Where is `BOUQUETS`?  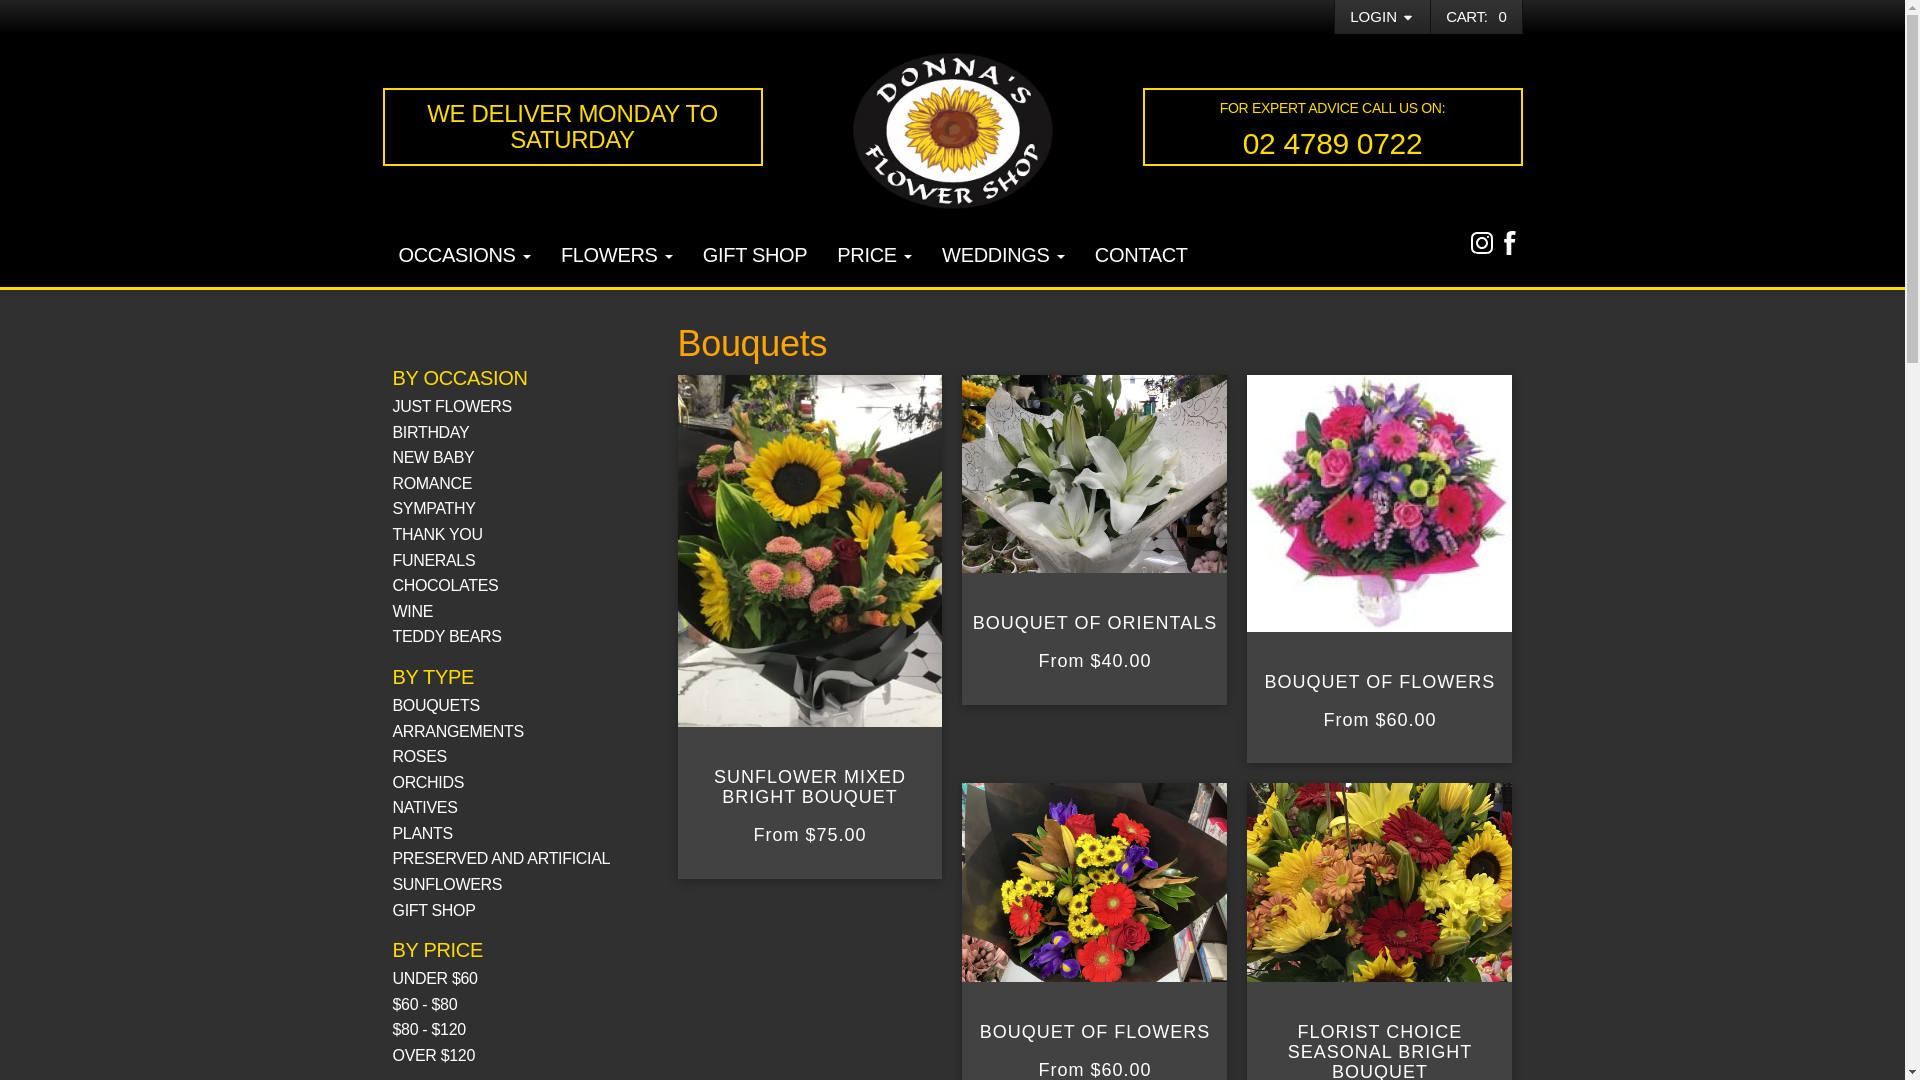 BOUQUETS is located at coordinates (436, 706).